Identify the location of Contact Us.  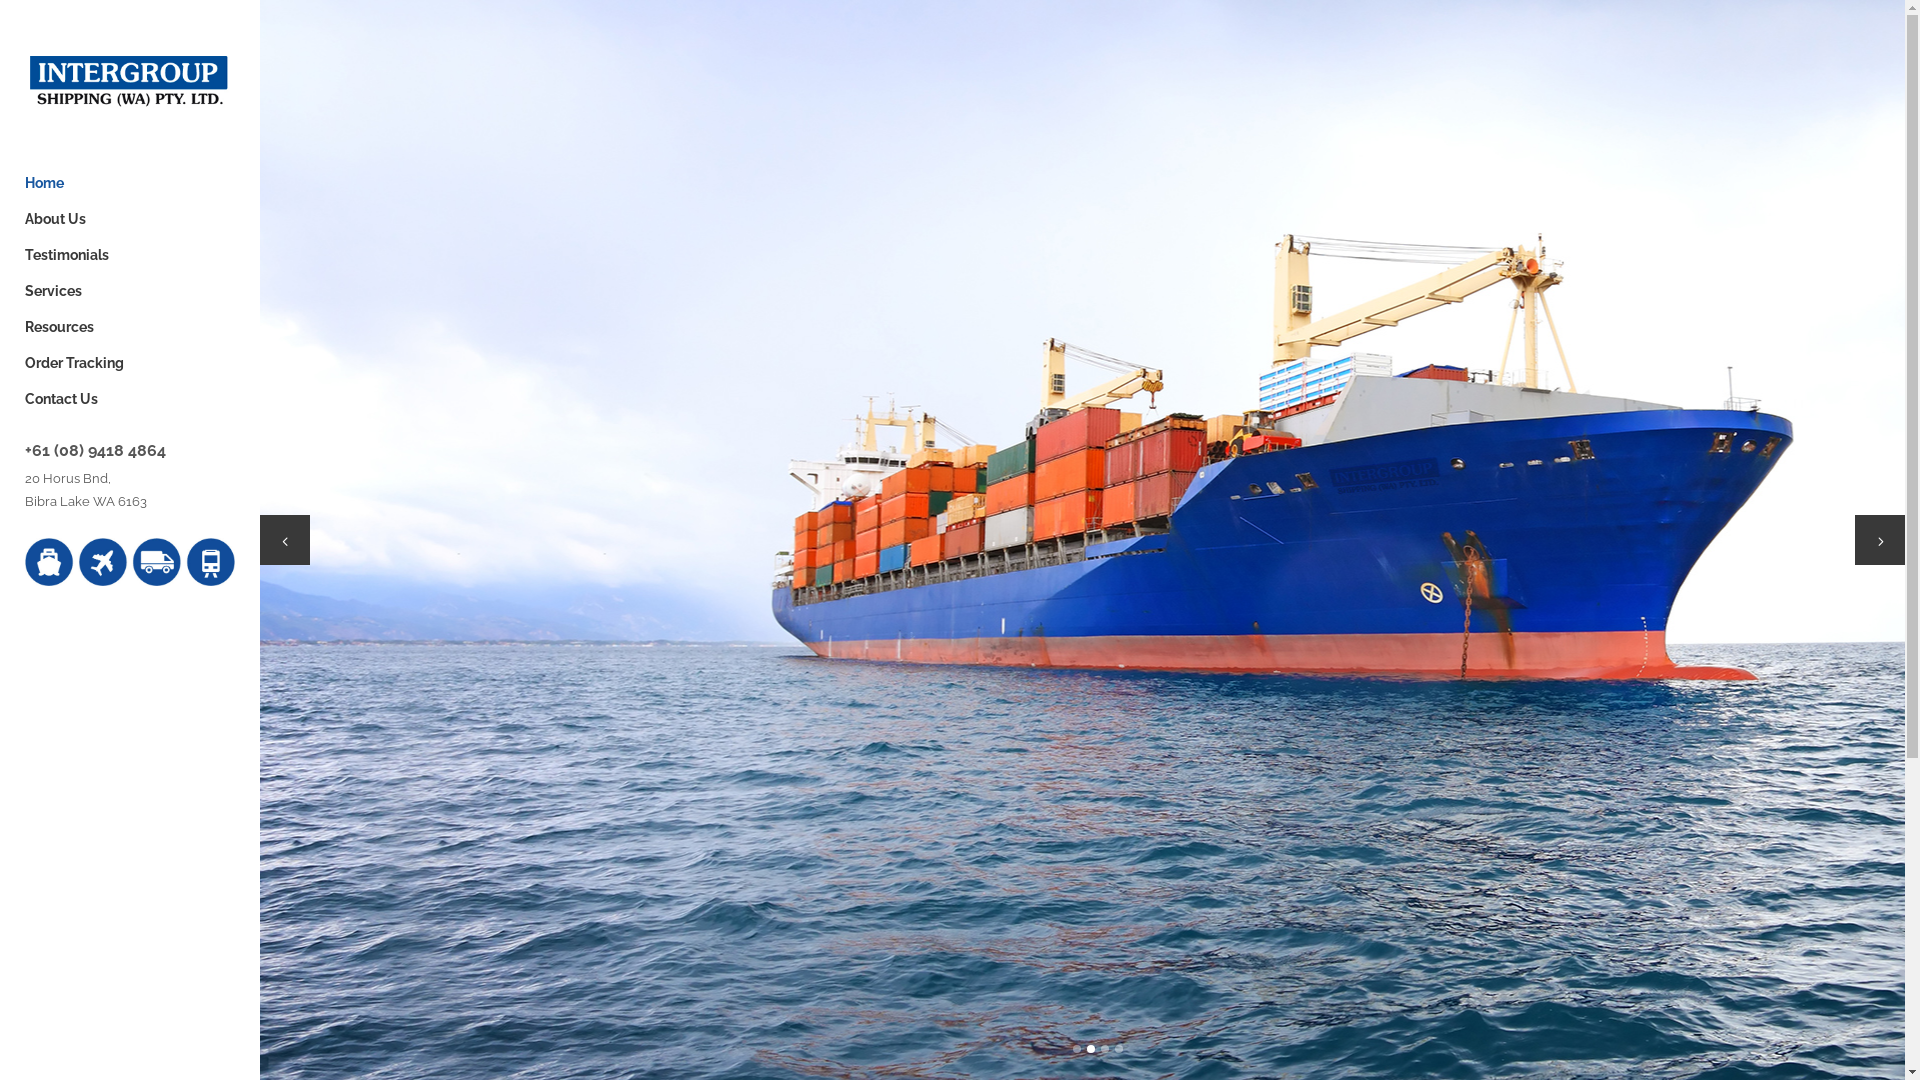
(130, 399).